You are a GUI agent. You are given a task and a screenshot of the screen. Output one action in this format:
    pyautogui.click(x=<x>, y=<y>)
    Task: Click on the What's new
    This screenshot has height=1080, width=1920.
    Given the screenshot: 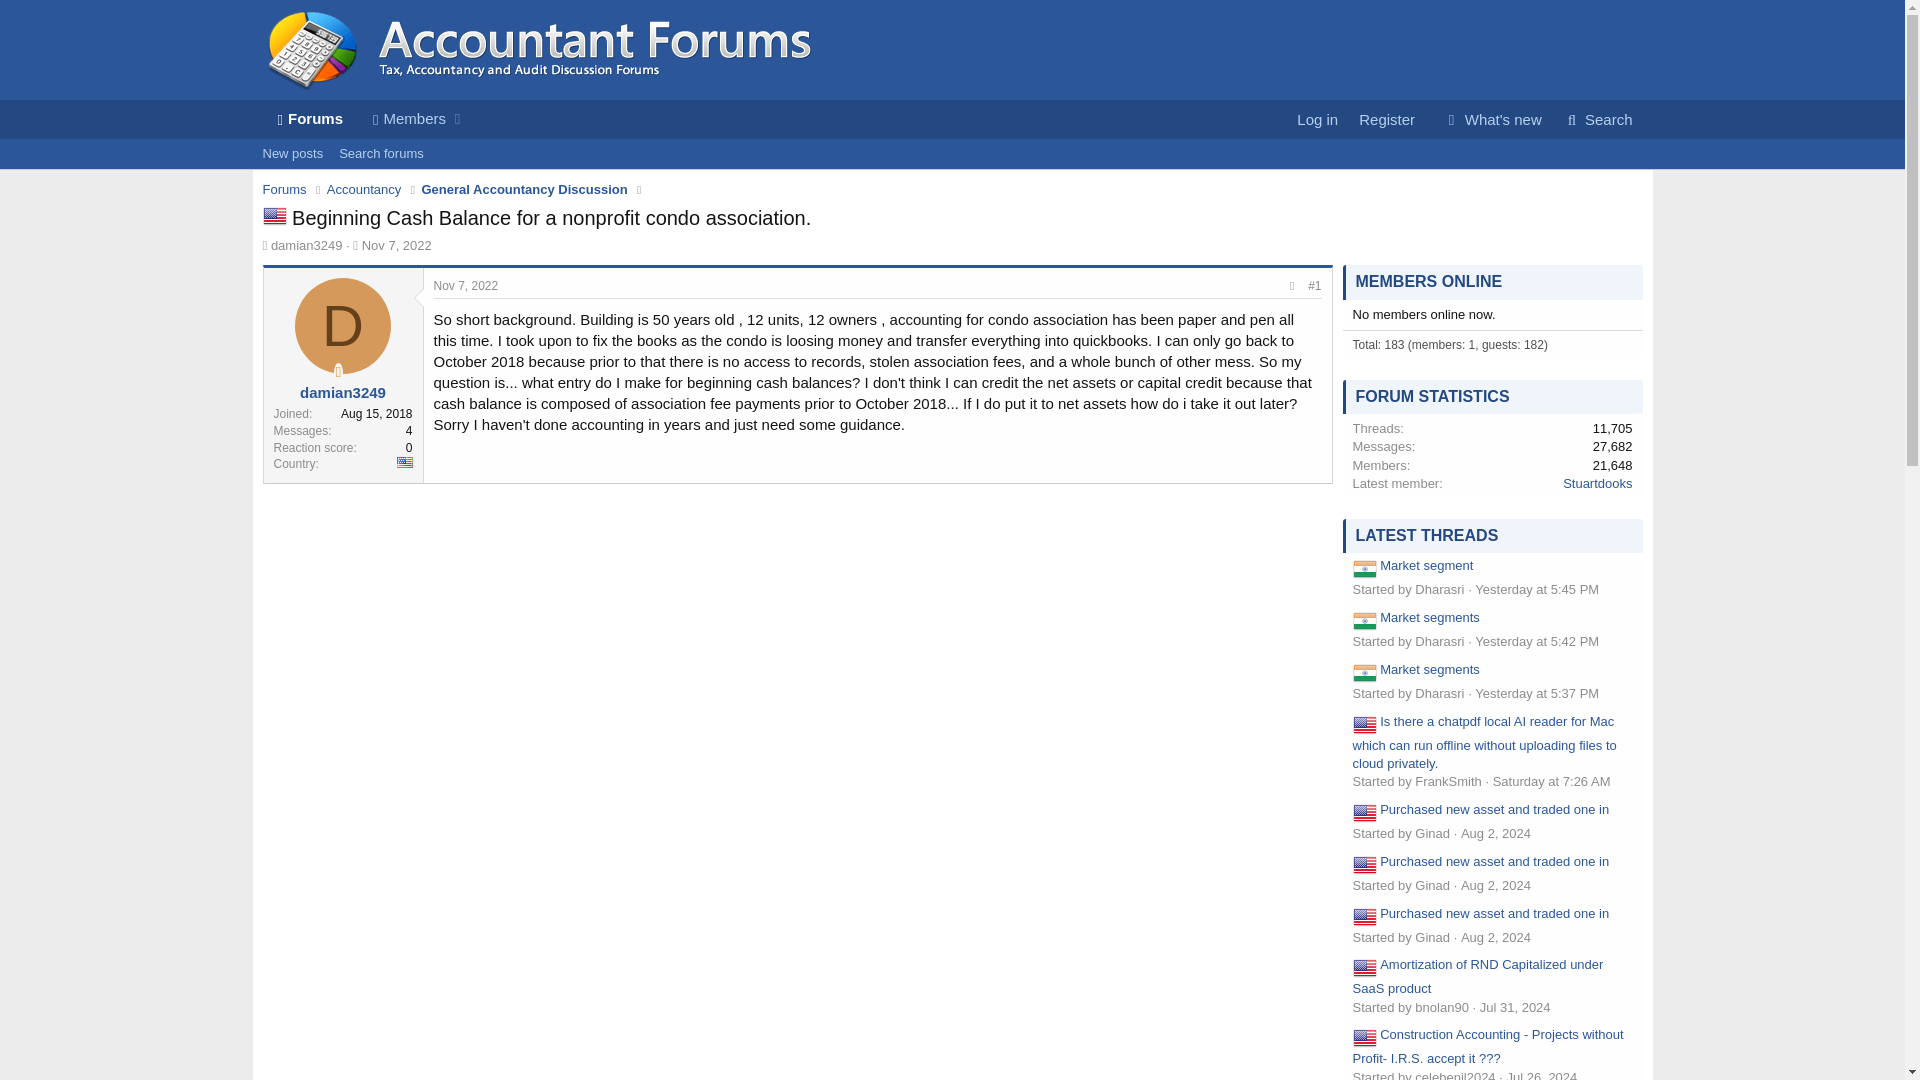 What is the action you would take?
    pyautogui.click(x=397, y=244)
    